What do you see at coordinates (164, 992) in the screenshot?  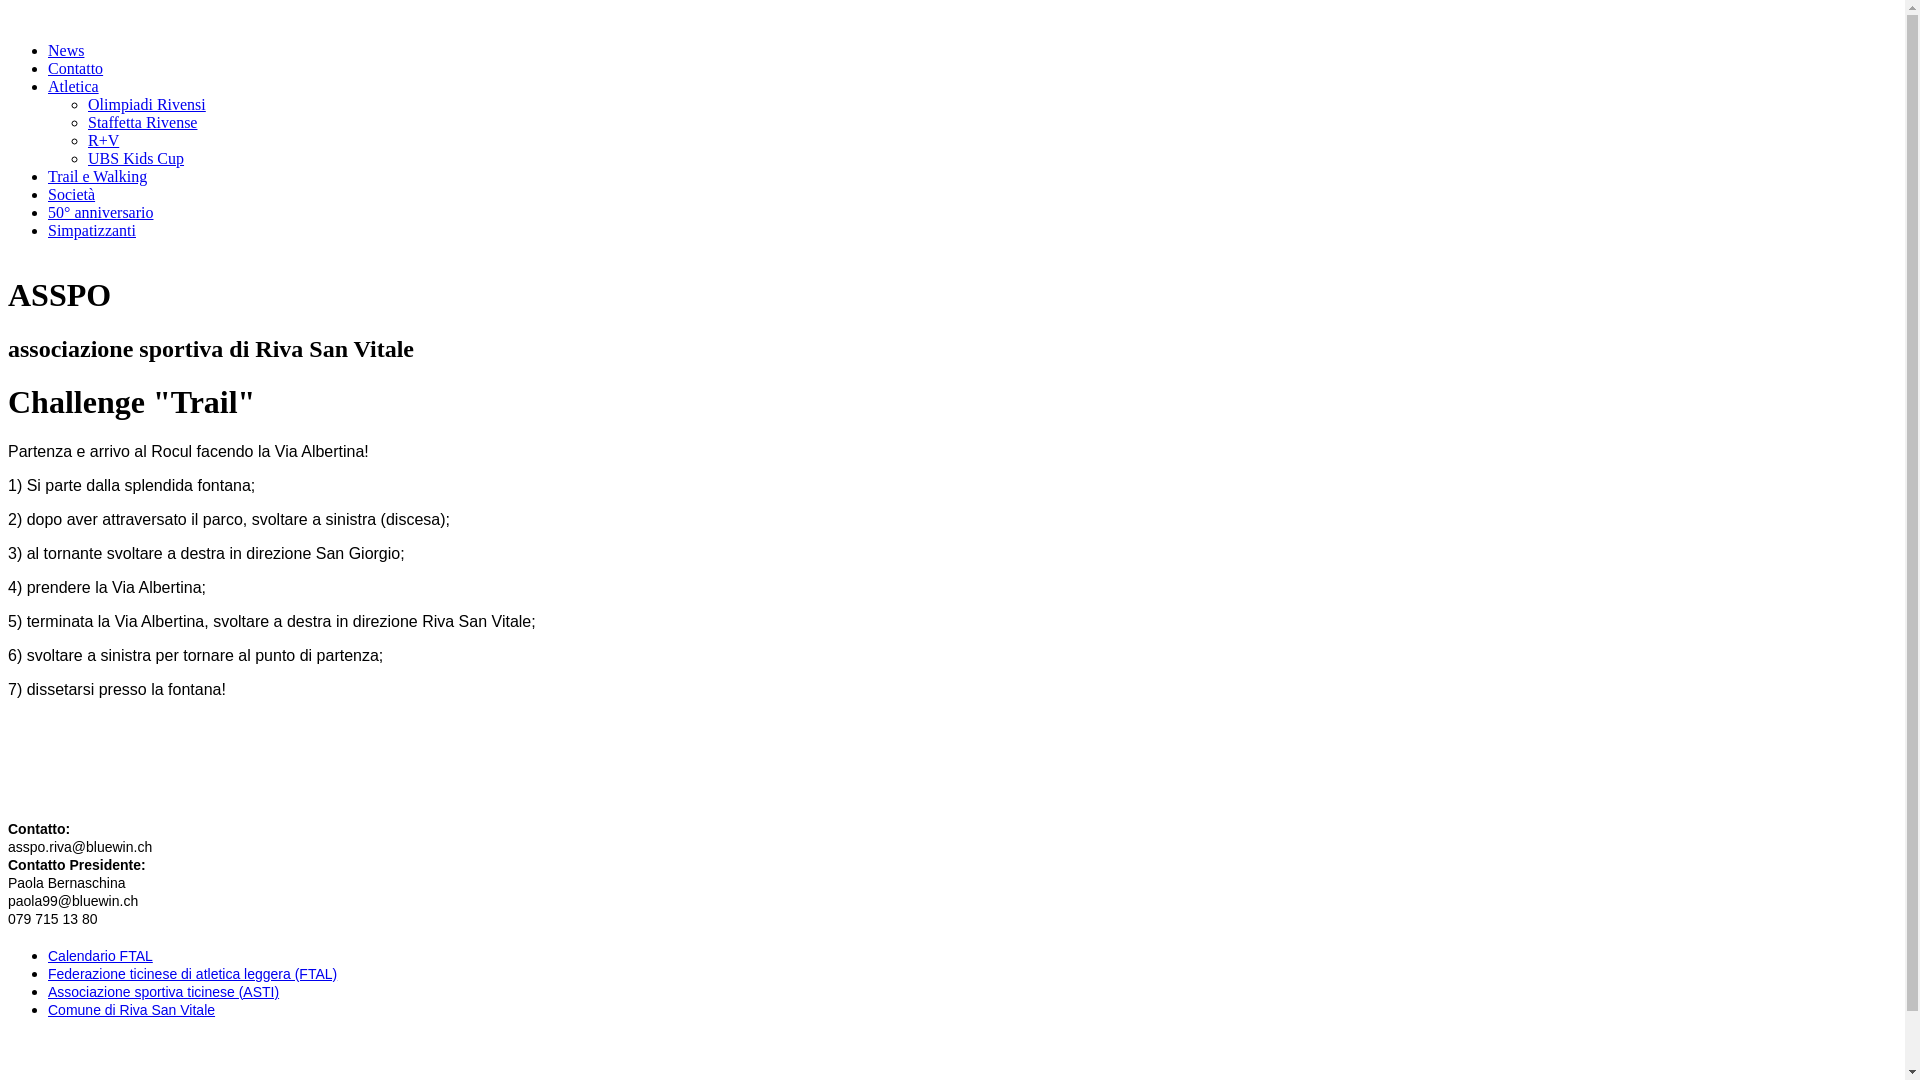 I see `Associazione sportiva ticinese (ASTI)` at bounding box center [164, 992].